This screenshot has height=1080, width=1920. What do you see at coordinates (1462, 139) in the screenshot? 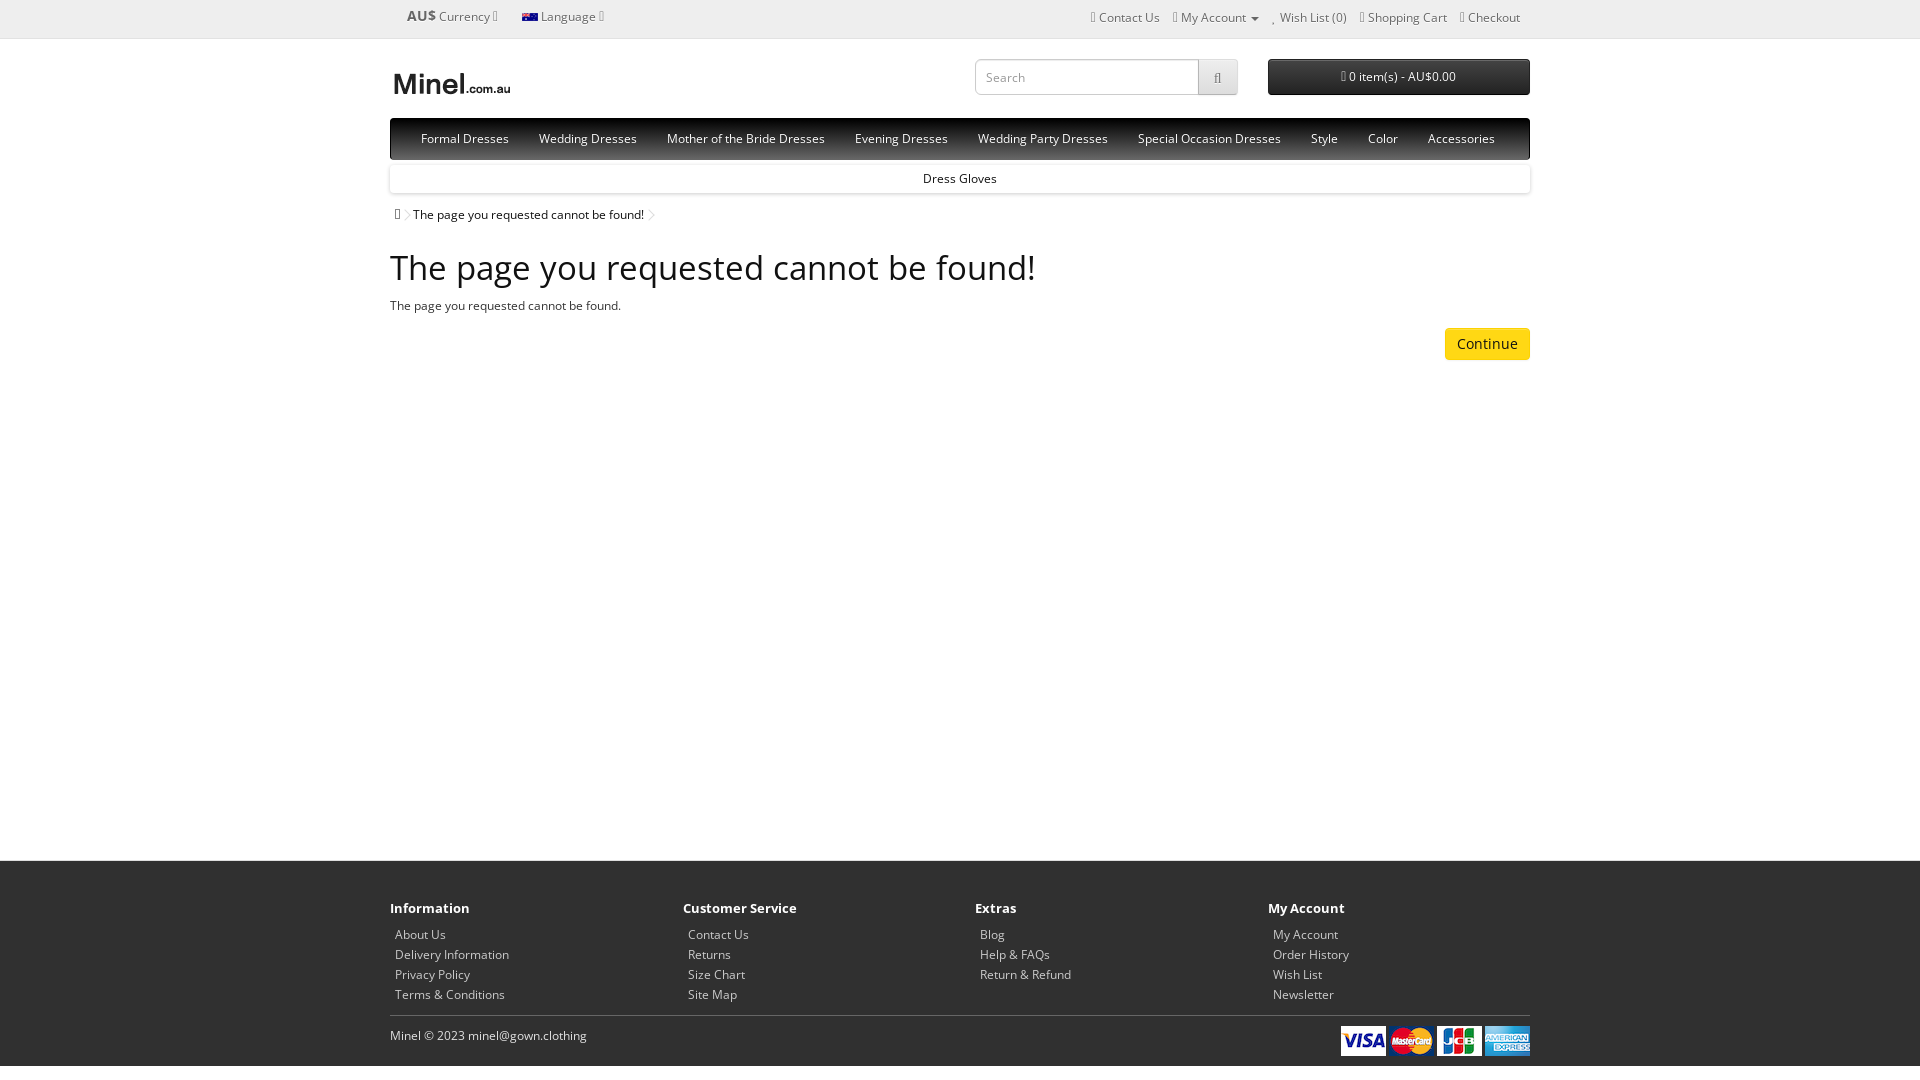
I see `Accessories` at bounding box center [1462, 139].